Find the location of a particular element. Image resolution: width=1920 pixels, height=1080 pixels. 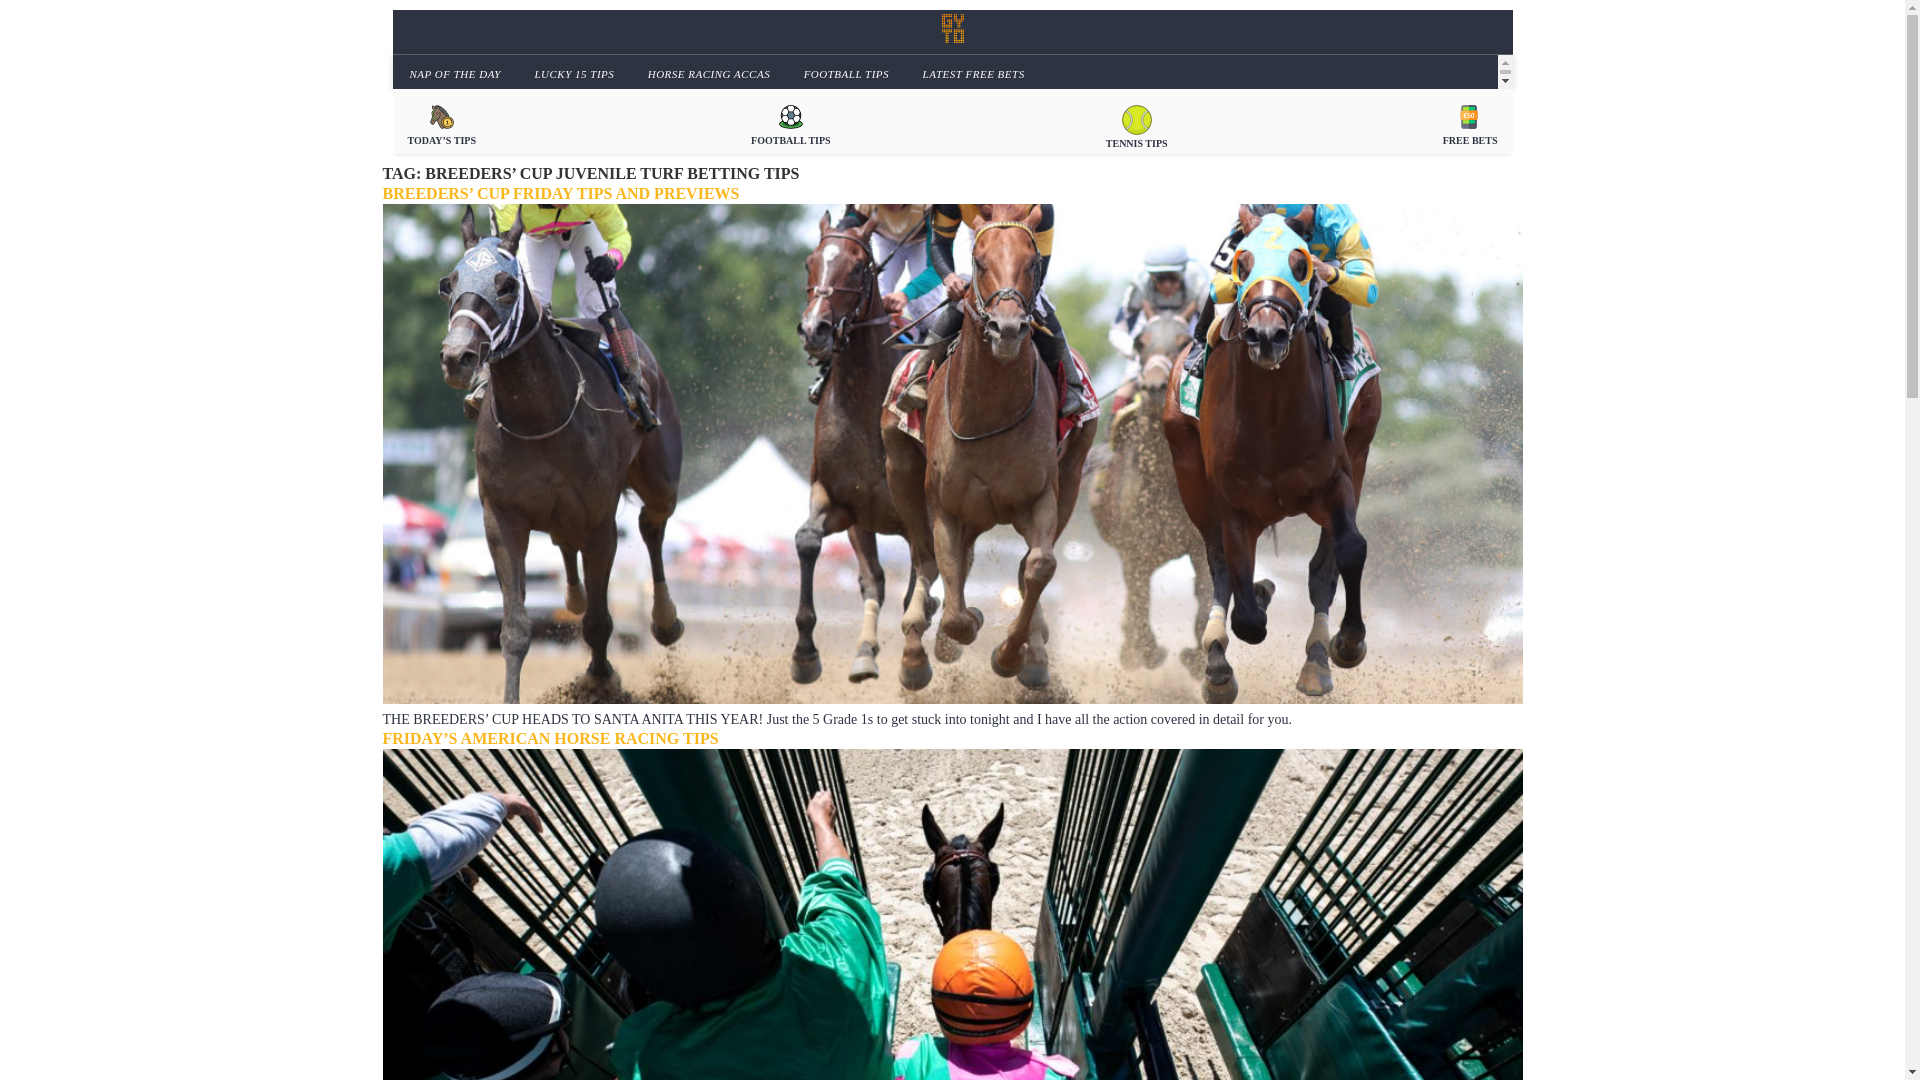

TENNIS TIPS is located at coordinates (1136, 124).